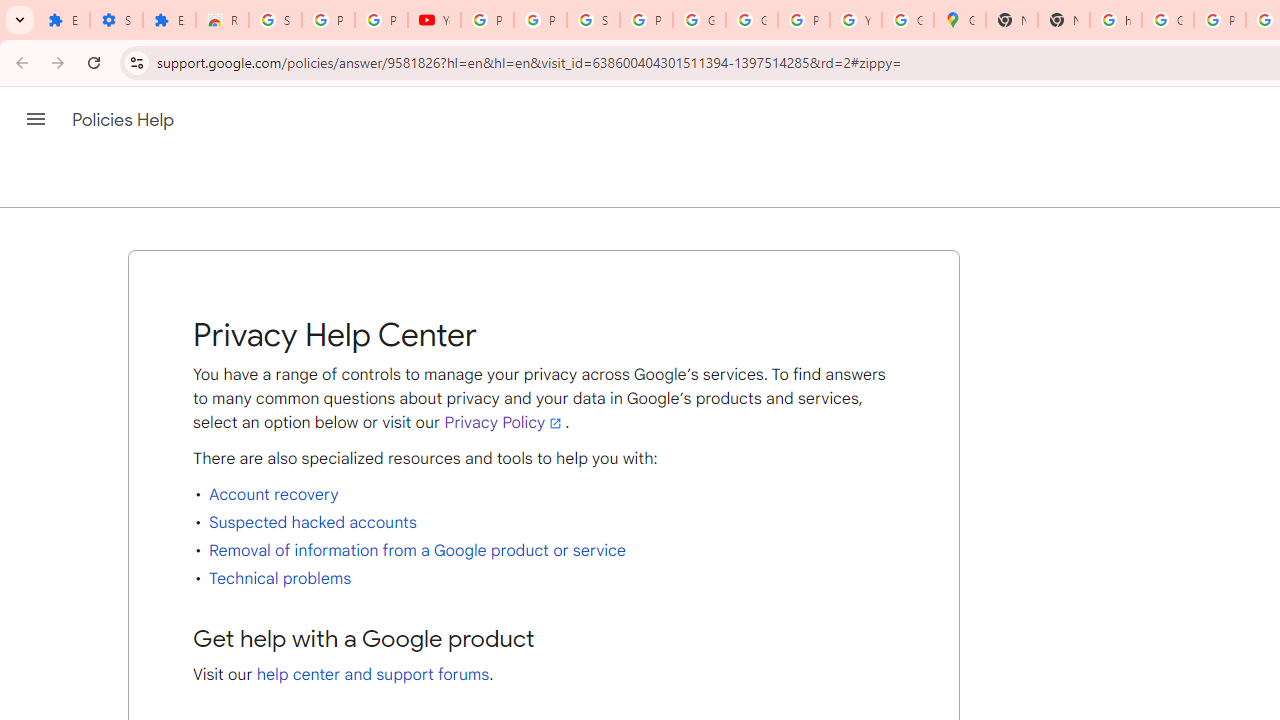 The image size is (1280, 720). Describe the element at coordinates (373, 674) in the screenshot. I see `help center and support forums` at that location.